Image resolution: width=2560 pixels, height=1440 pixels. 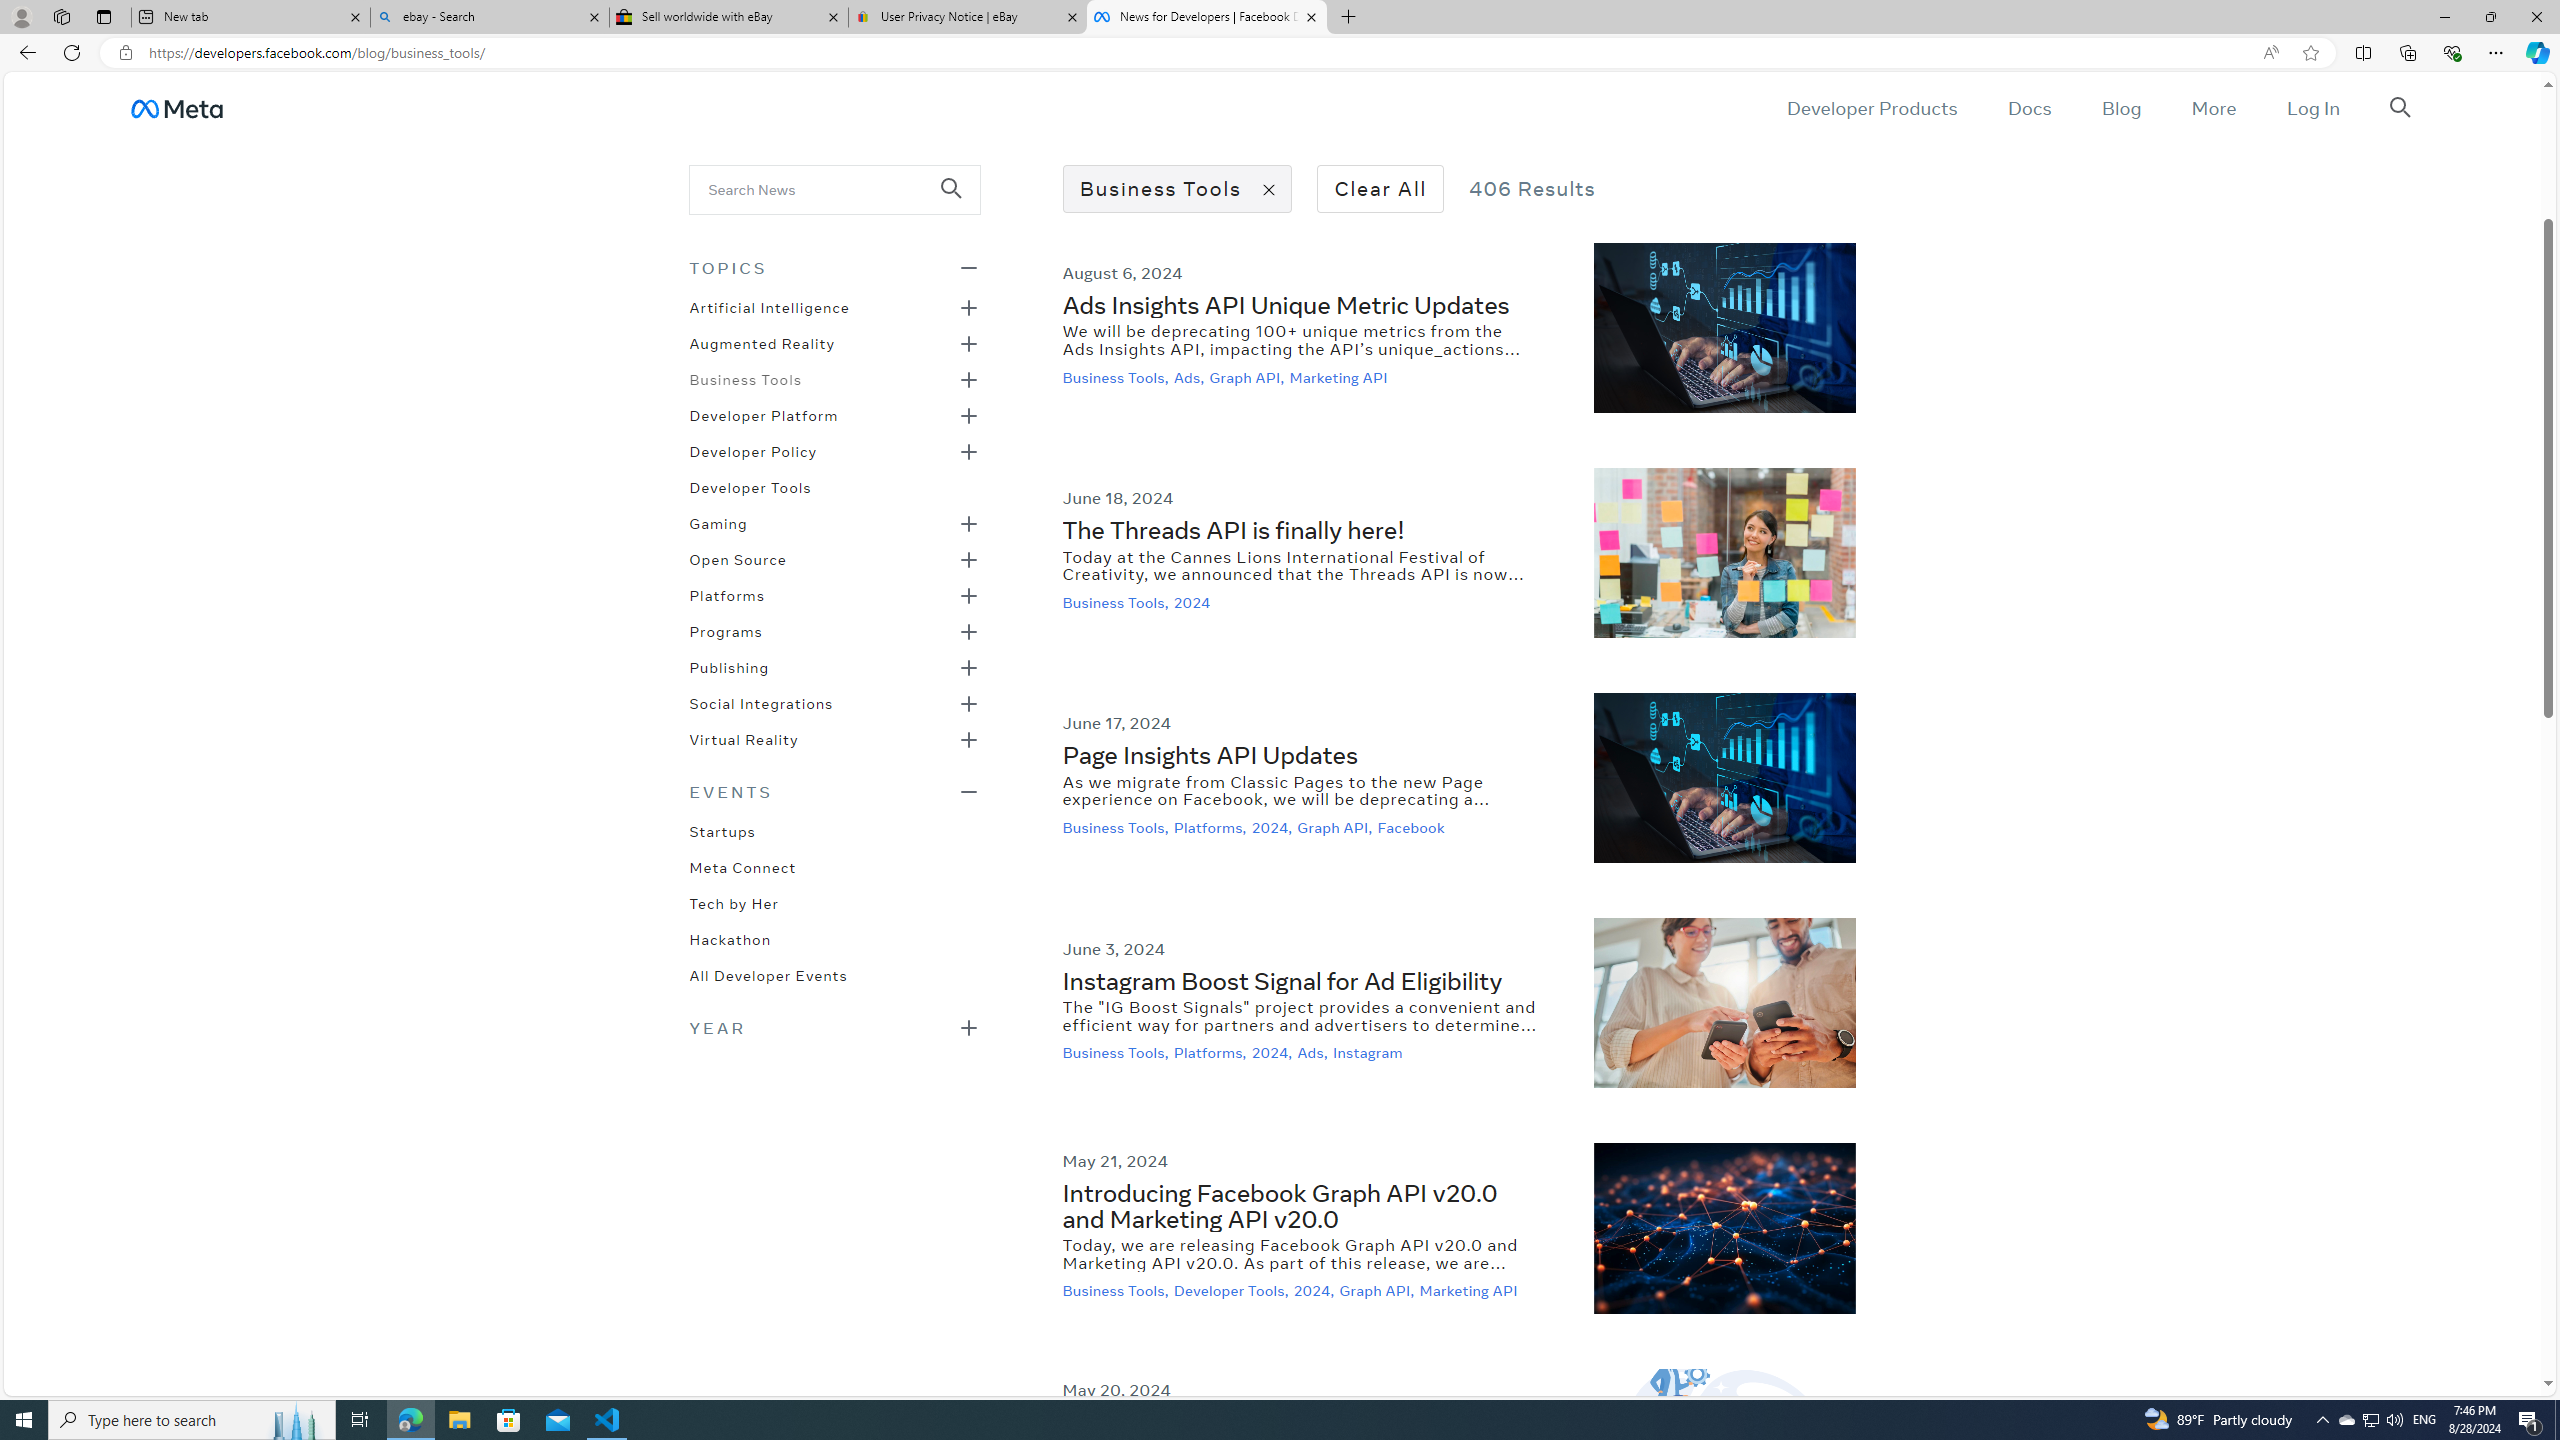 What do you see at coordinates (1212, 1053) in the screenshot?
I see `Platforms,` at bounding box center [1212, 1053].